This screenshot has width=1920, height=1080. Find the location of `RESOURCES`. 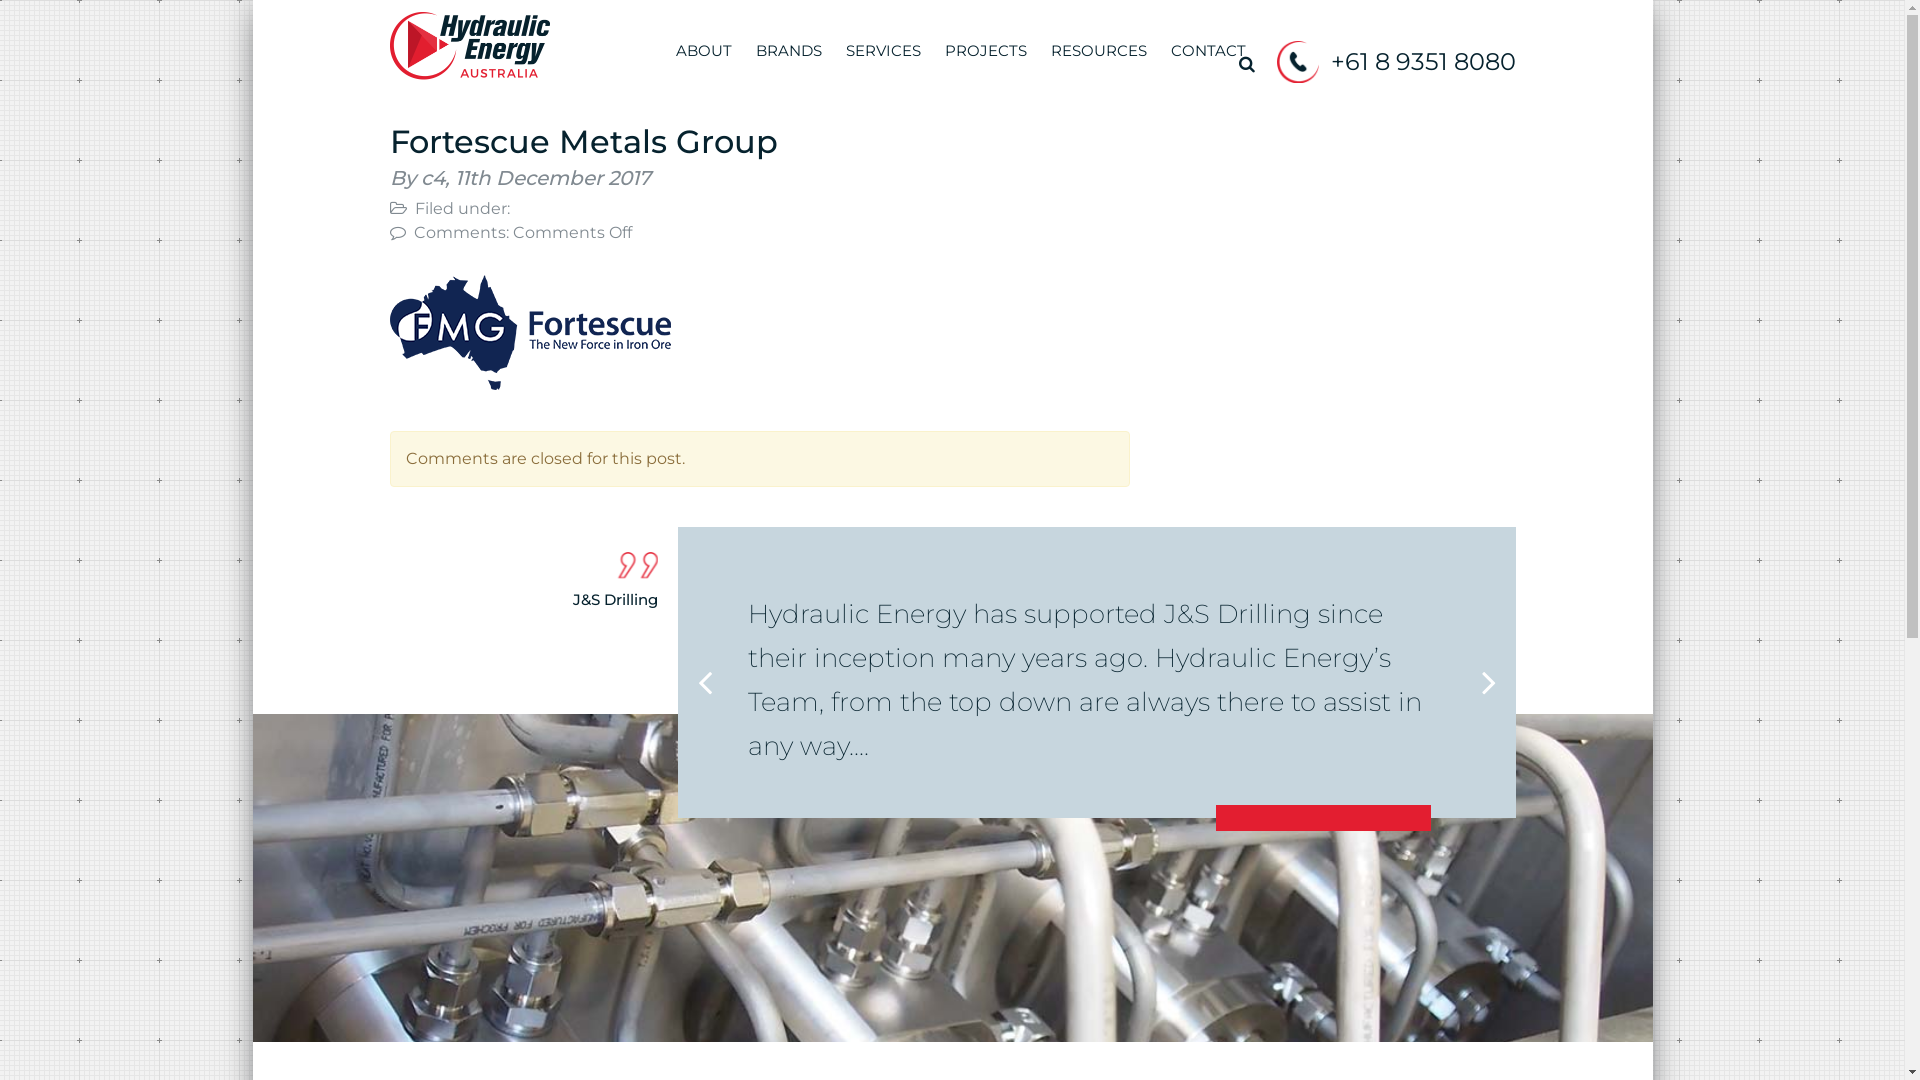

RESOURCES is located at coordinates (1099, 60).